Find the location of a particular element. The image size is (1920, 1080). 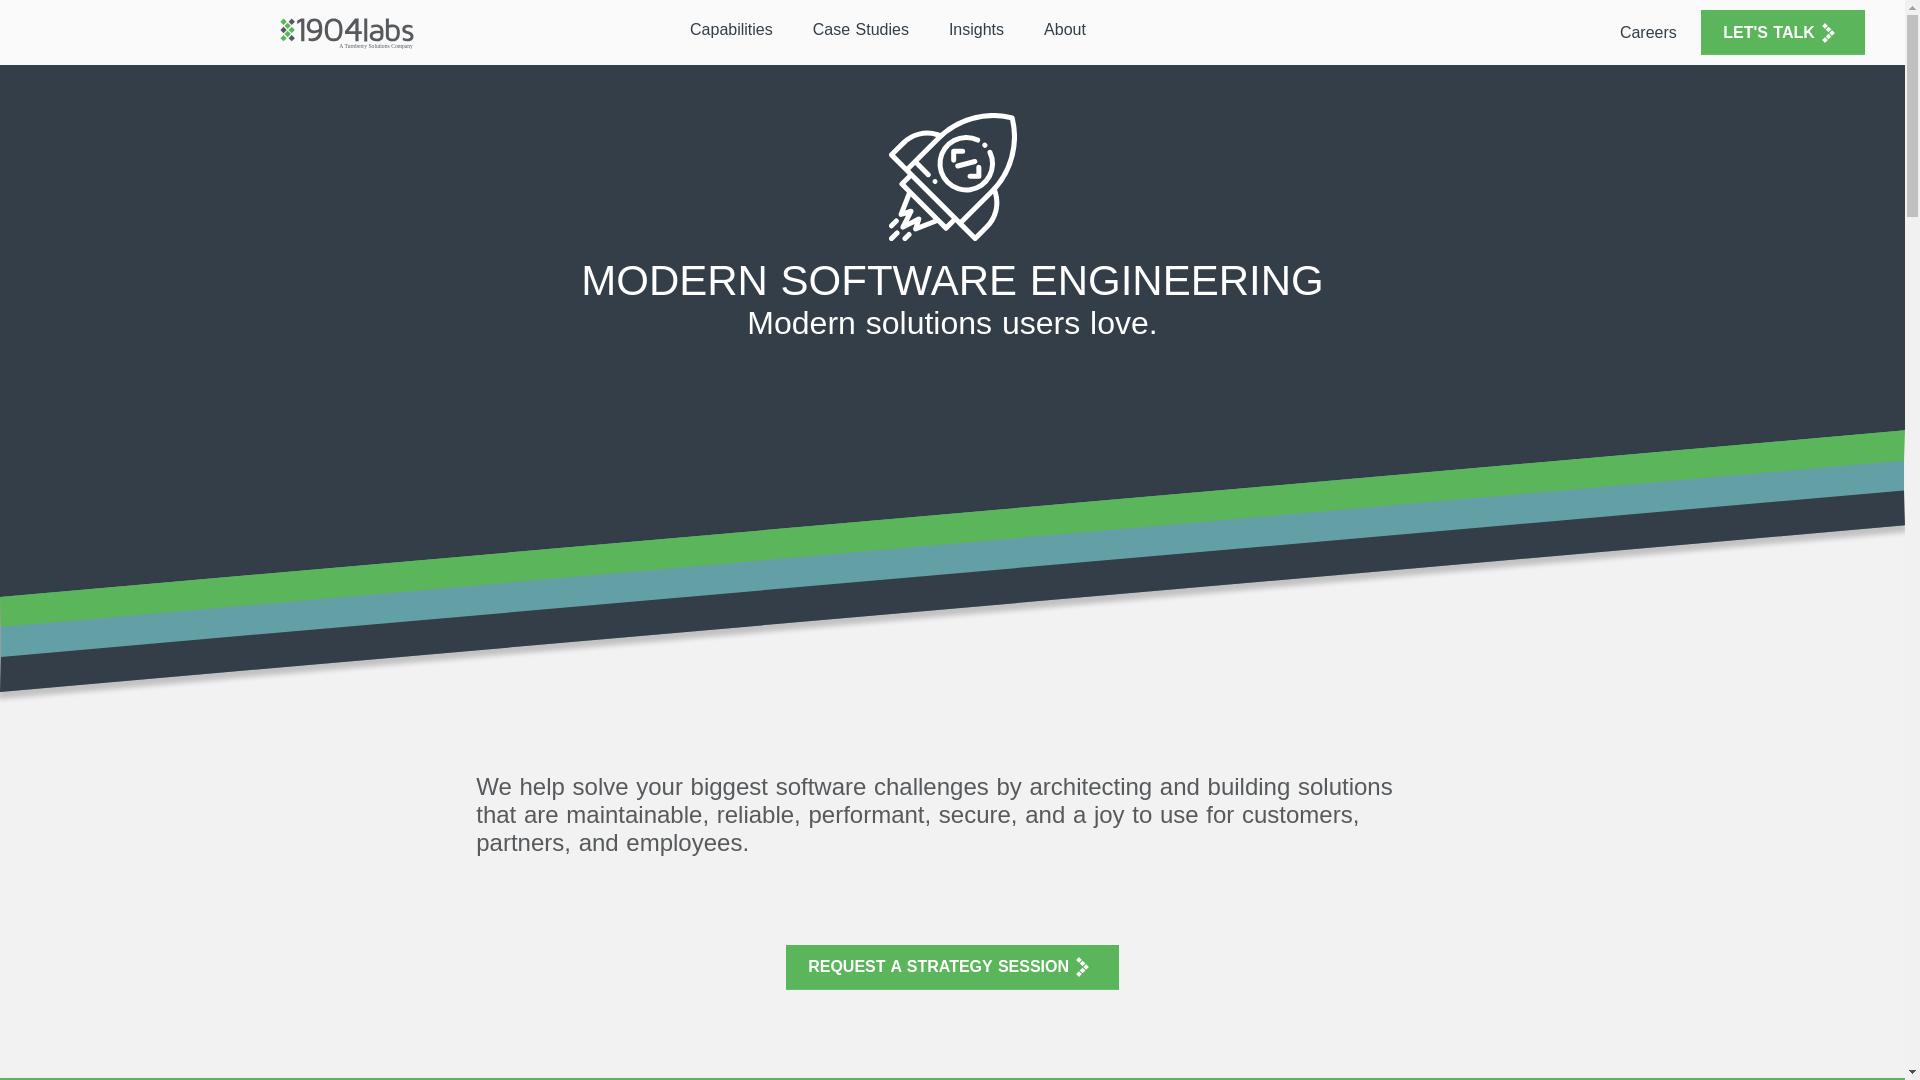

About is located at coordinates (1071, 29).